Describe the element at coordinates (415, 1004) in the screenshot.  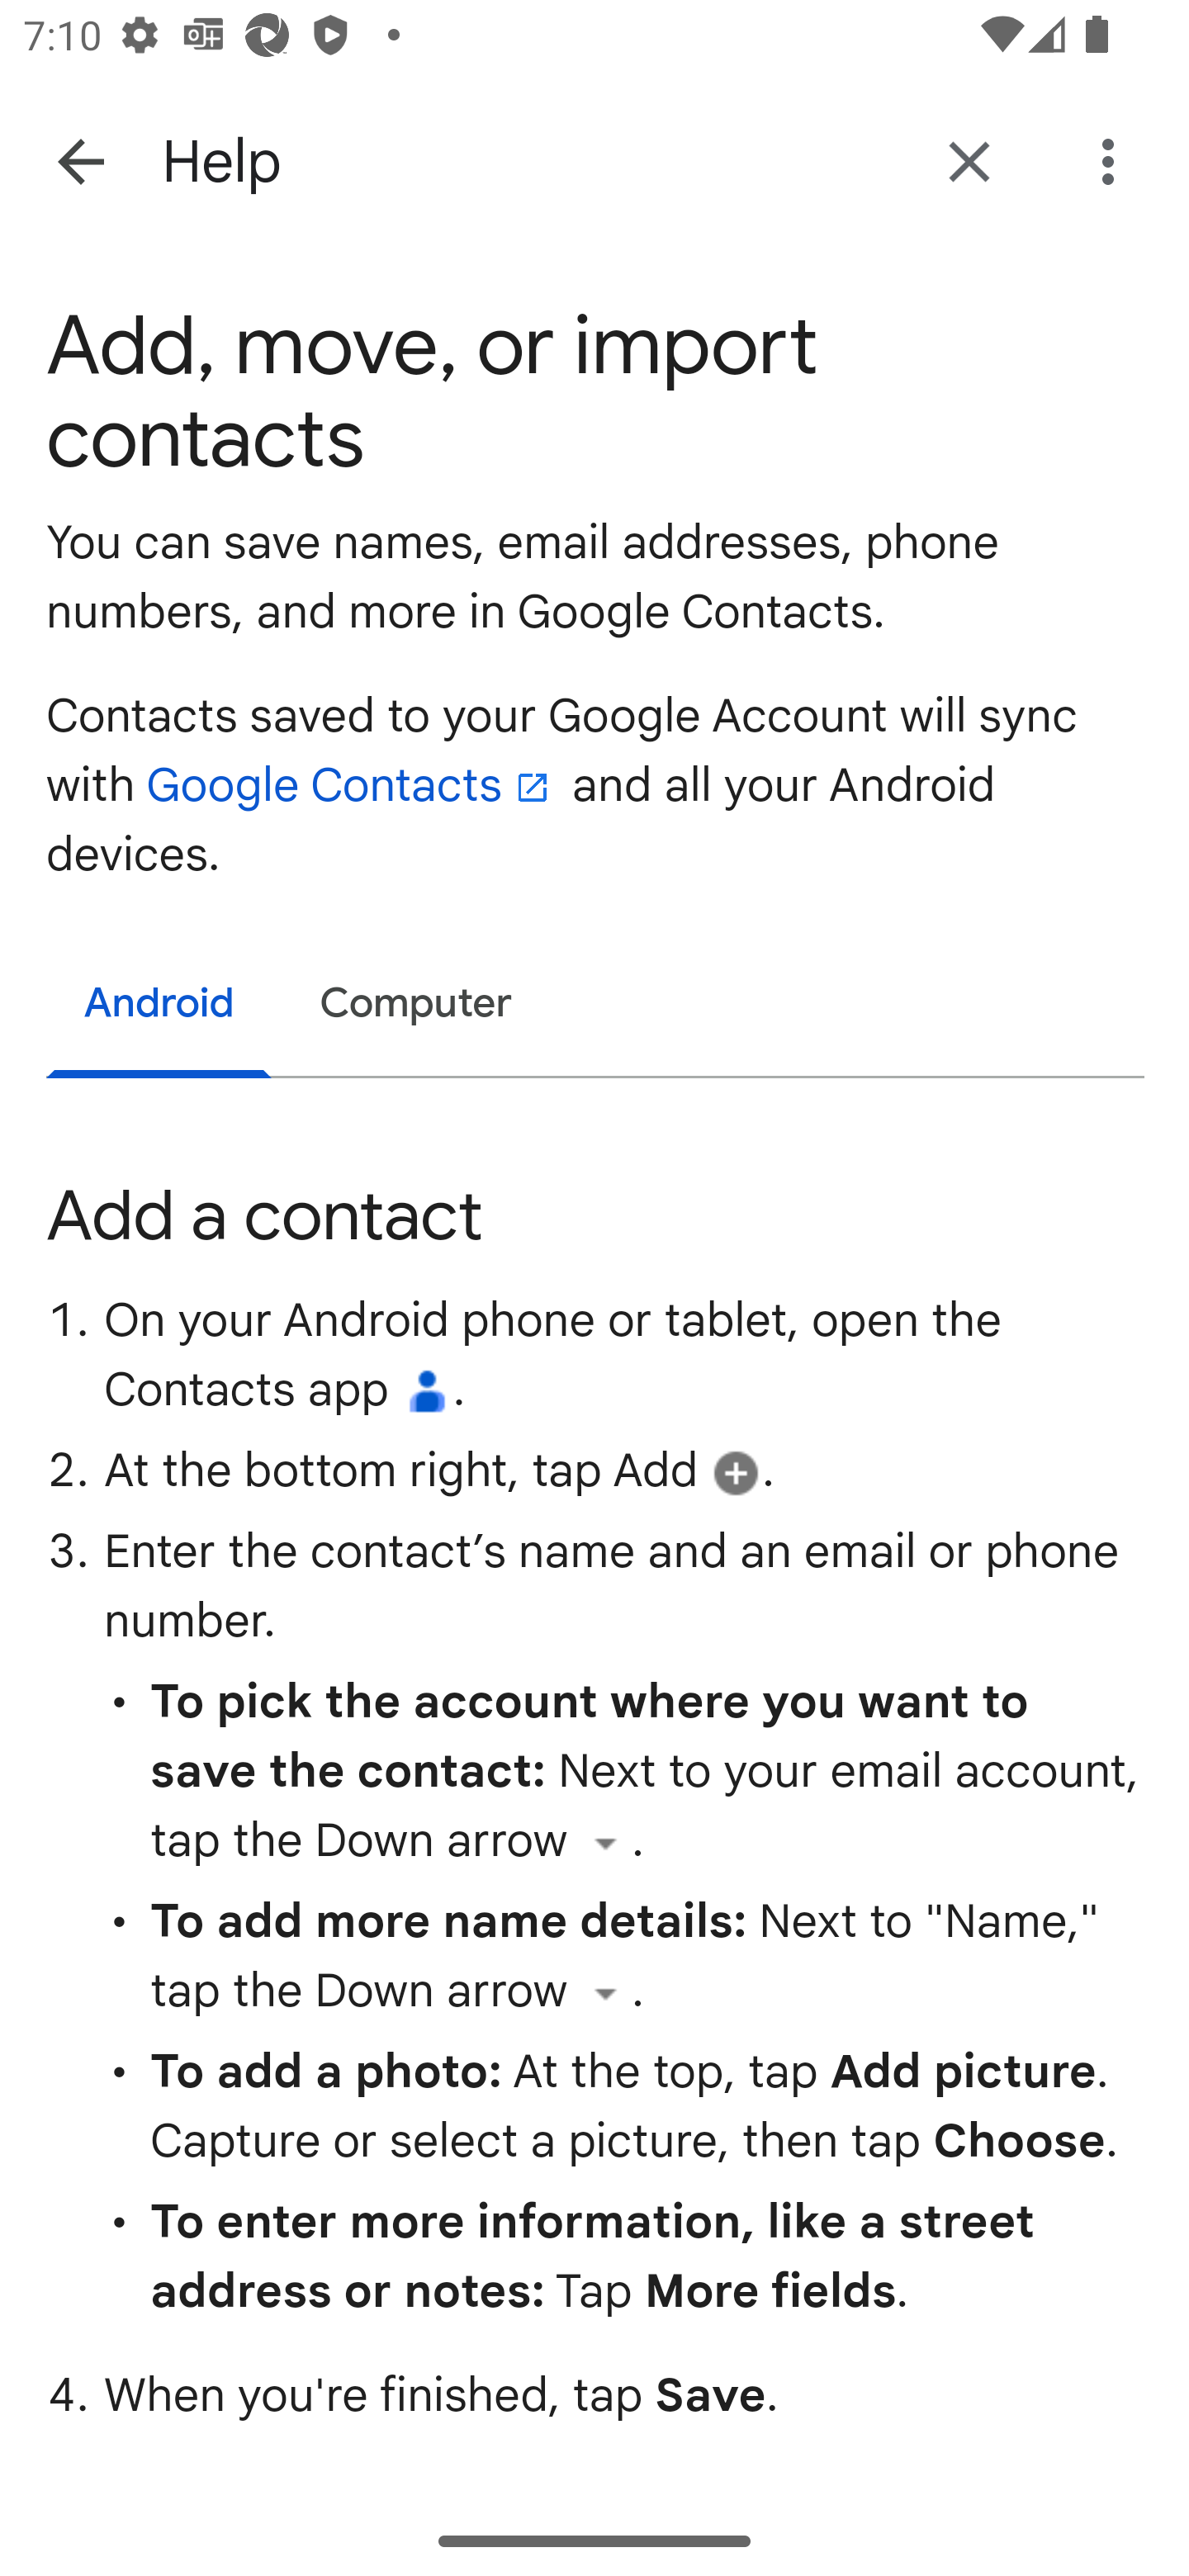
I see `Computer` at that location.